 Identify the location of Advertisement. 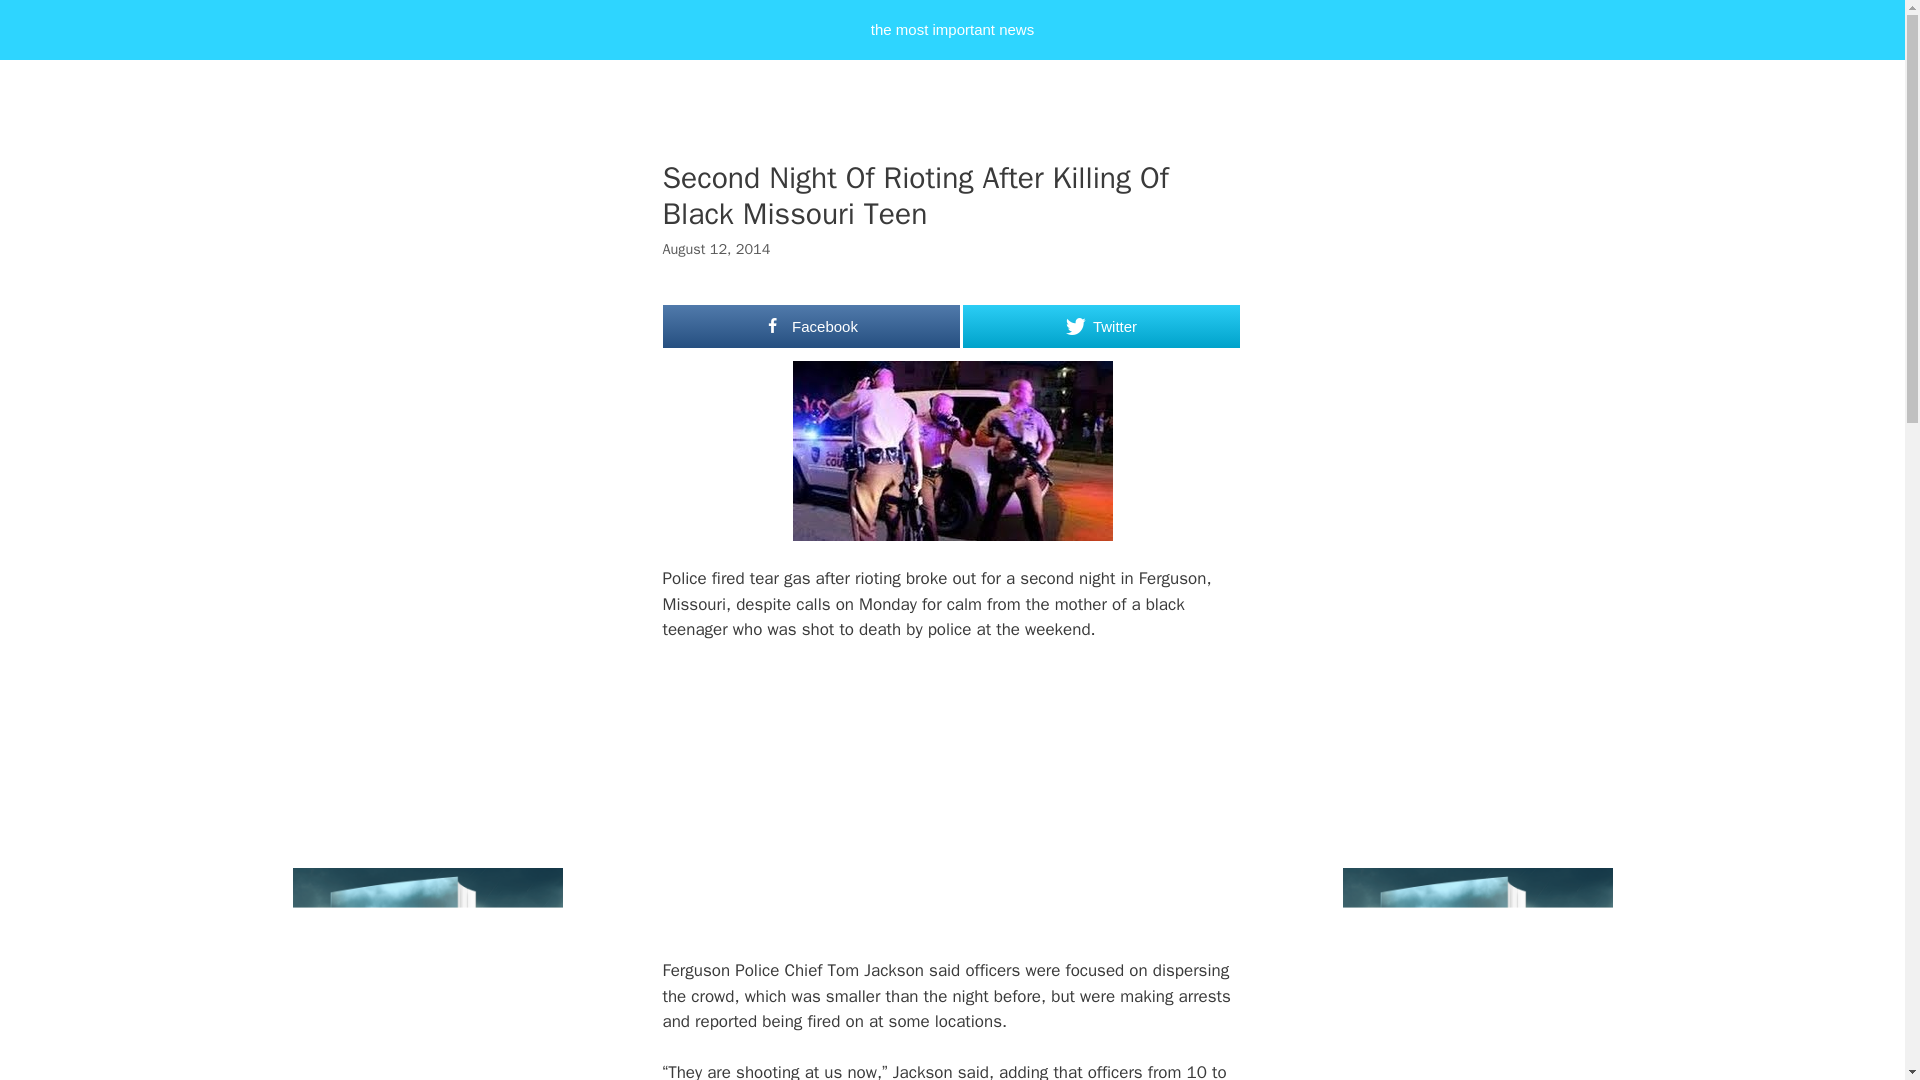
(997, 808).